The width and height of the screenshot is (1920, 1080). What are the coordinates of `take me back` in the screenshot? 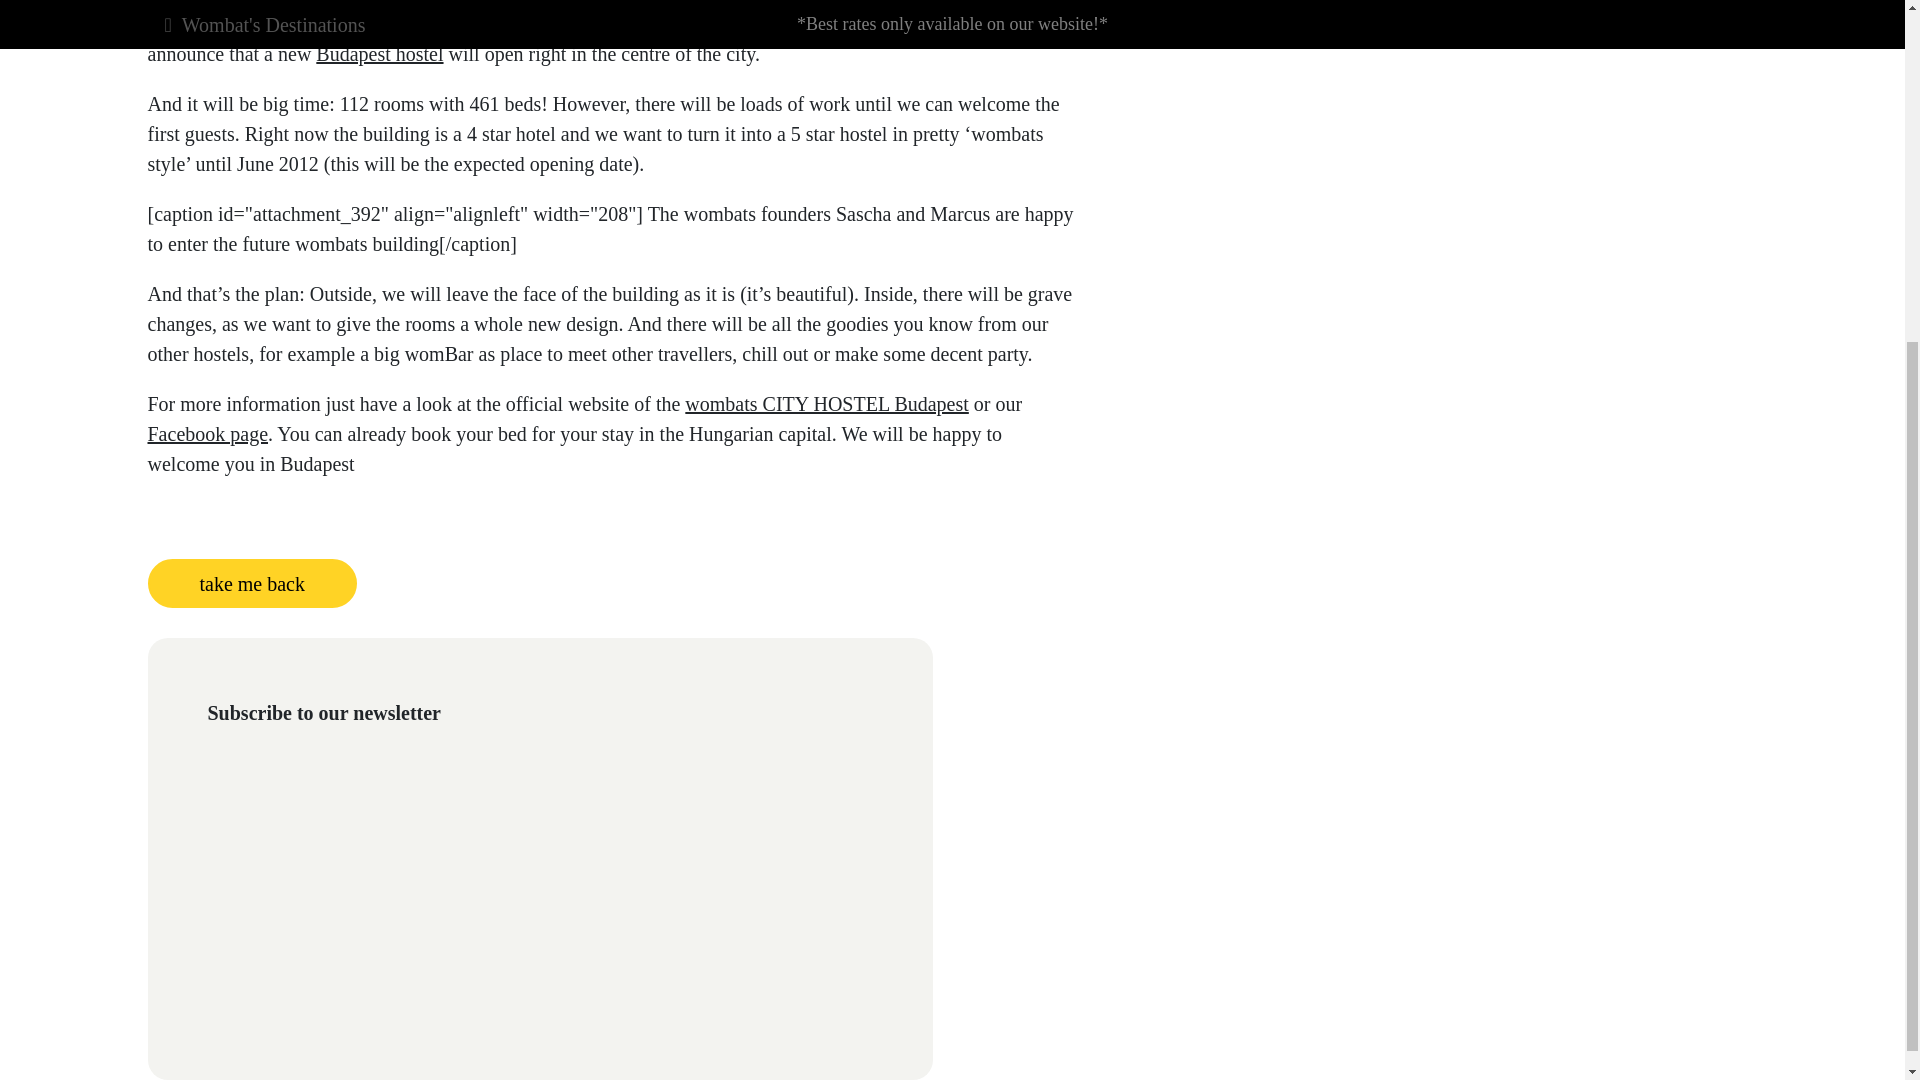 It's located at (252, 584).